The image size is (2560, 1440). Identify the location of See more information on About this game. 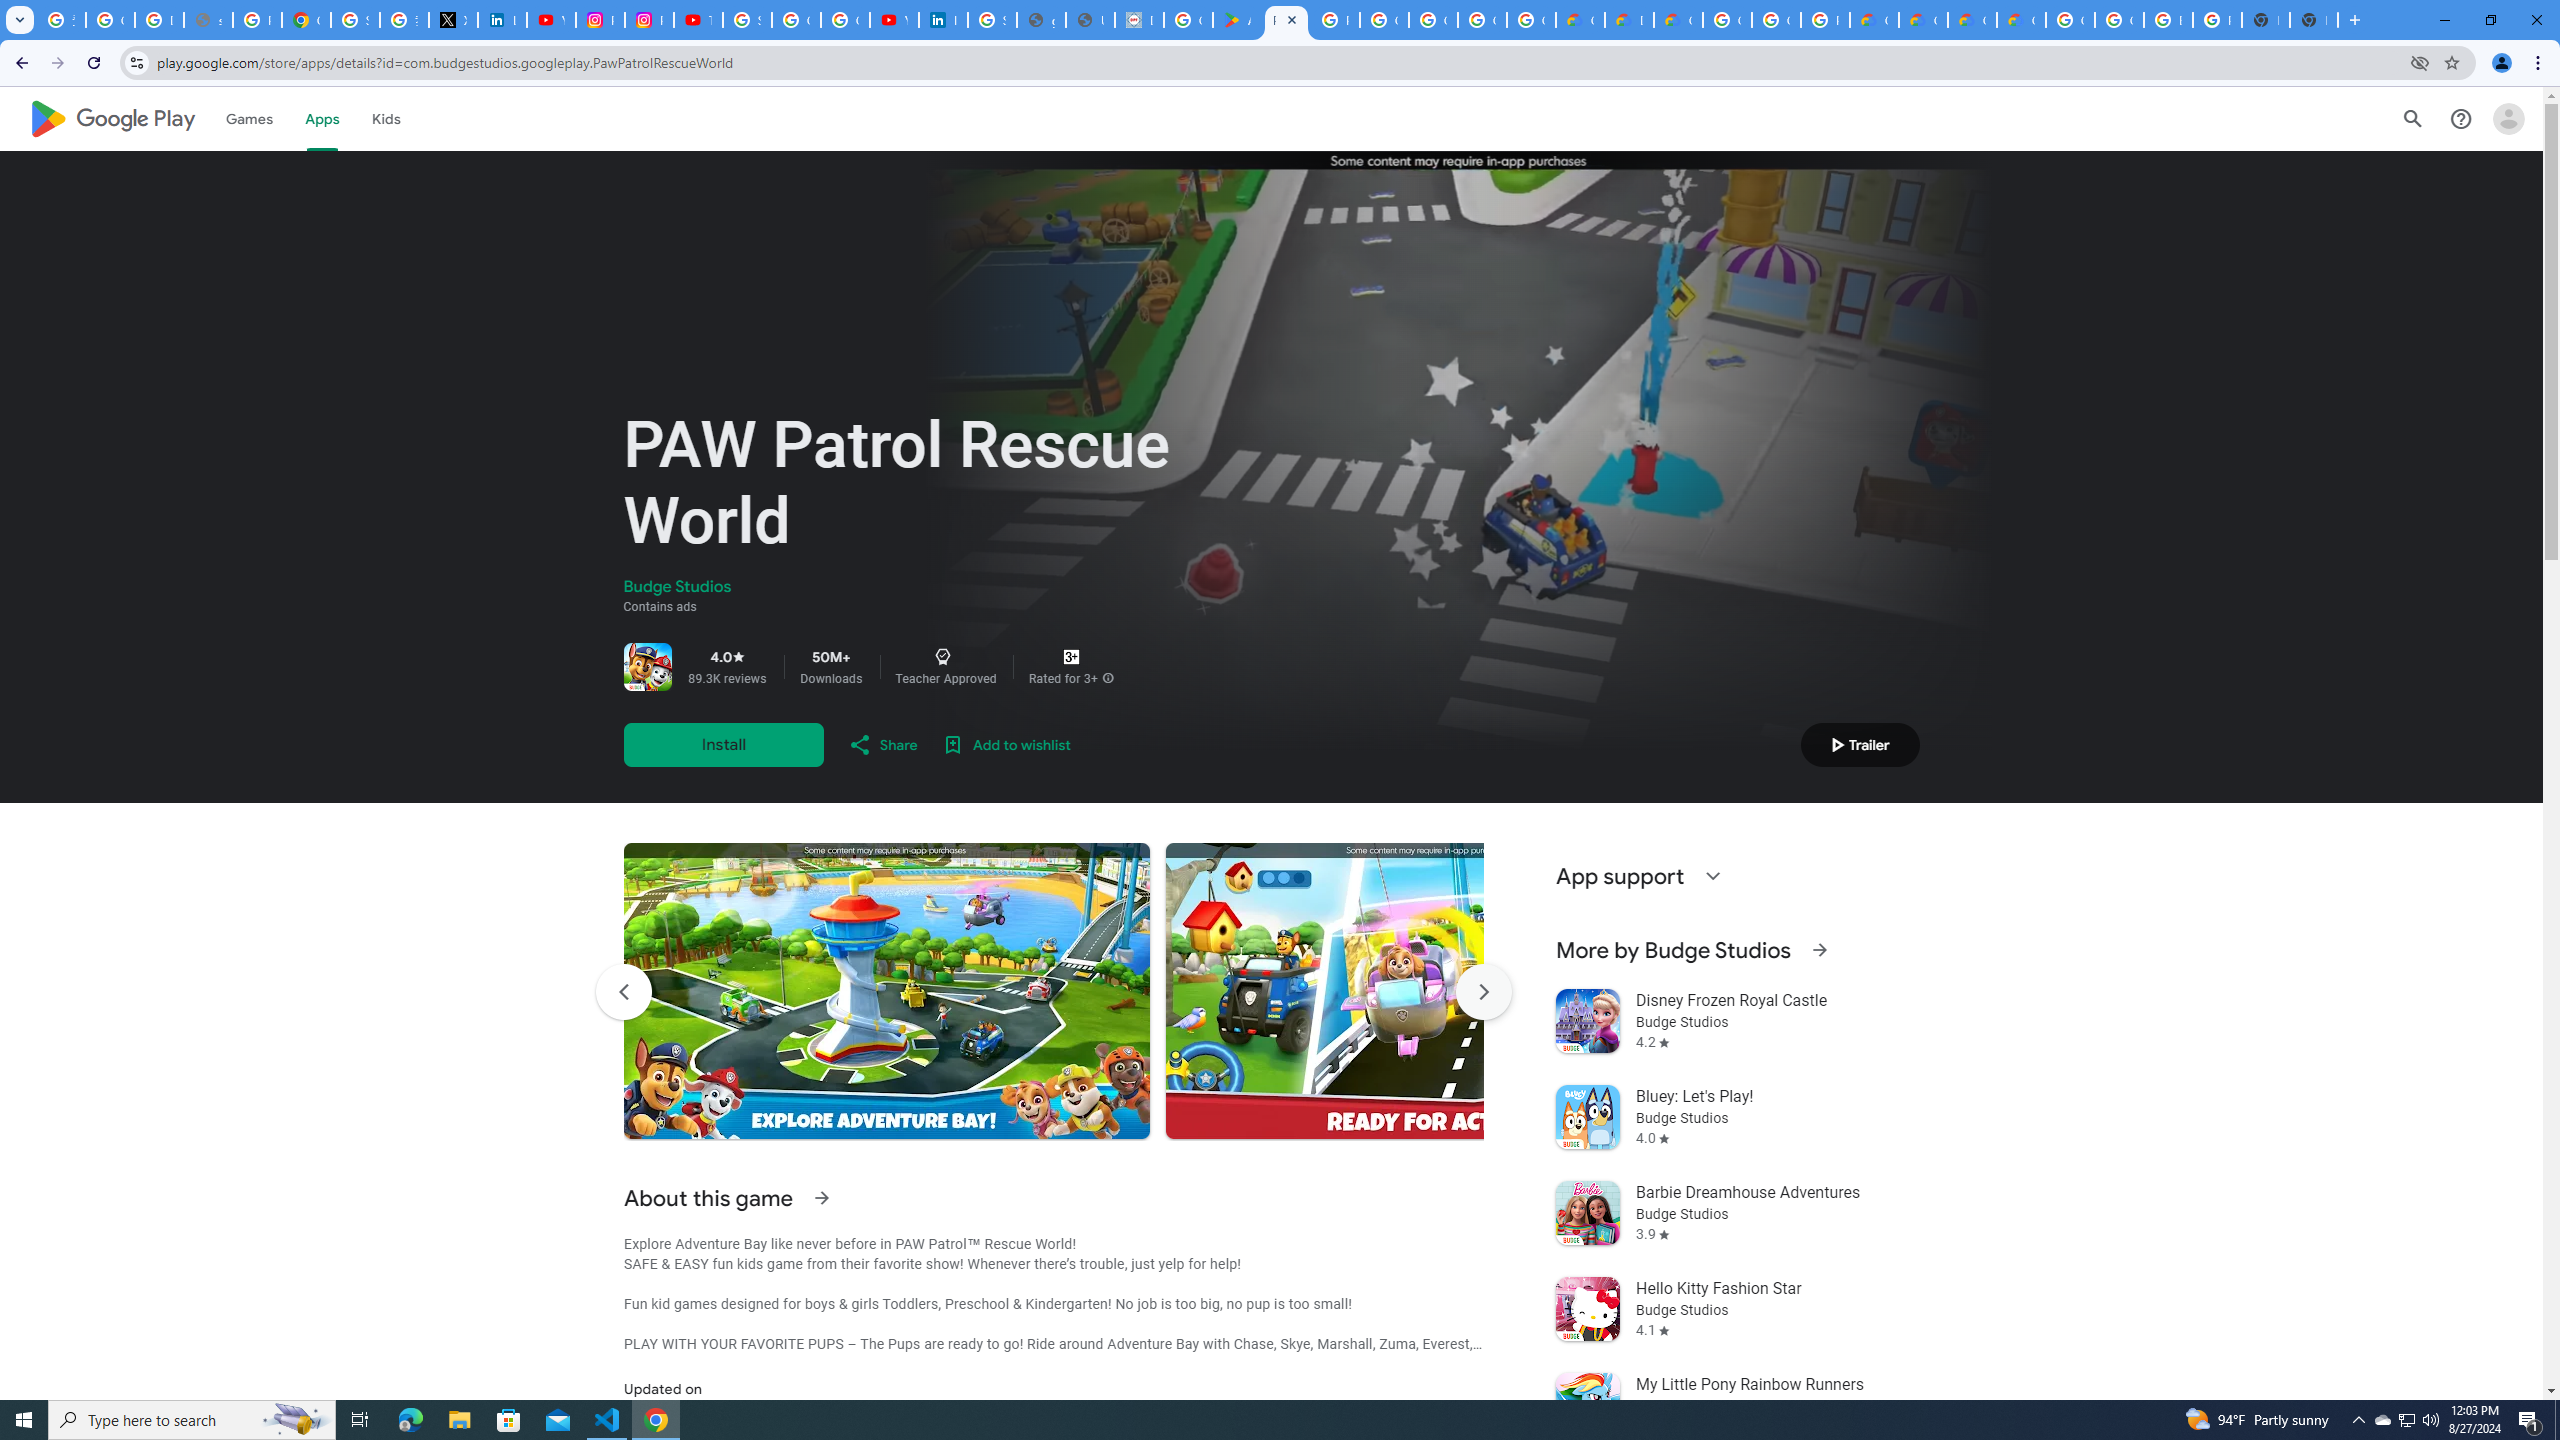
(820, 1198).